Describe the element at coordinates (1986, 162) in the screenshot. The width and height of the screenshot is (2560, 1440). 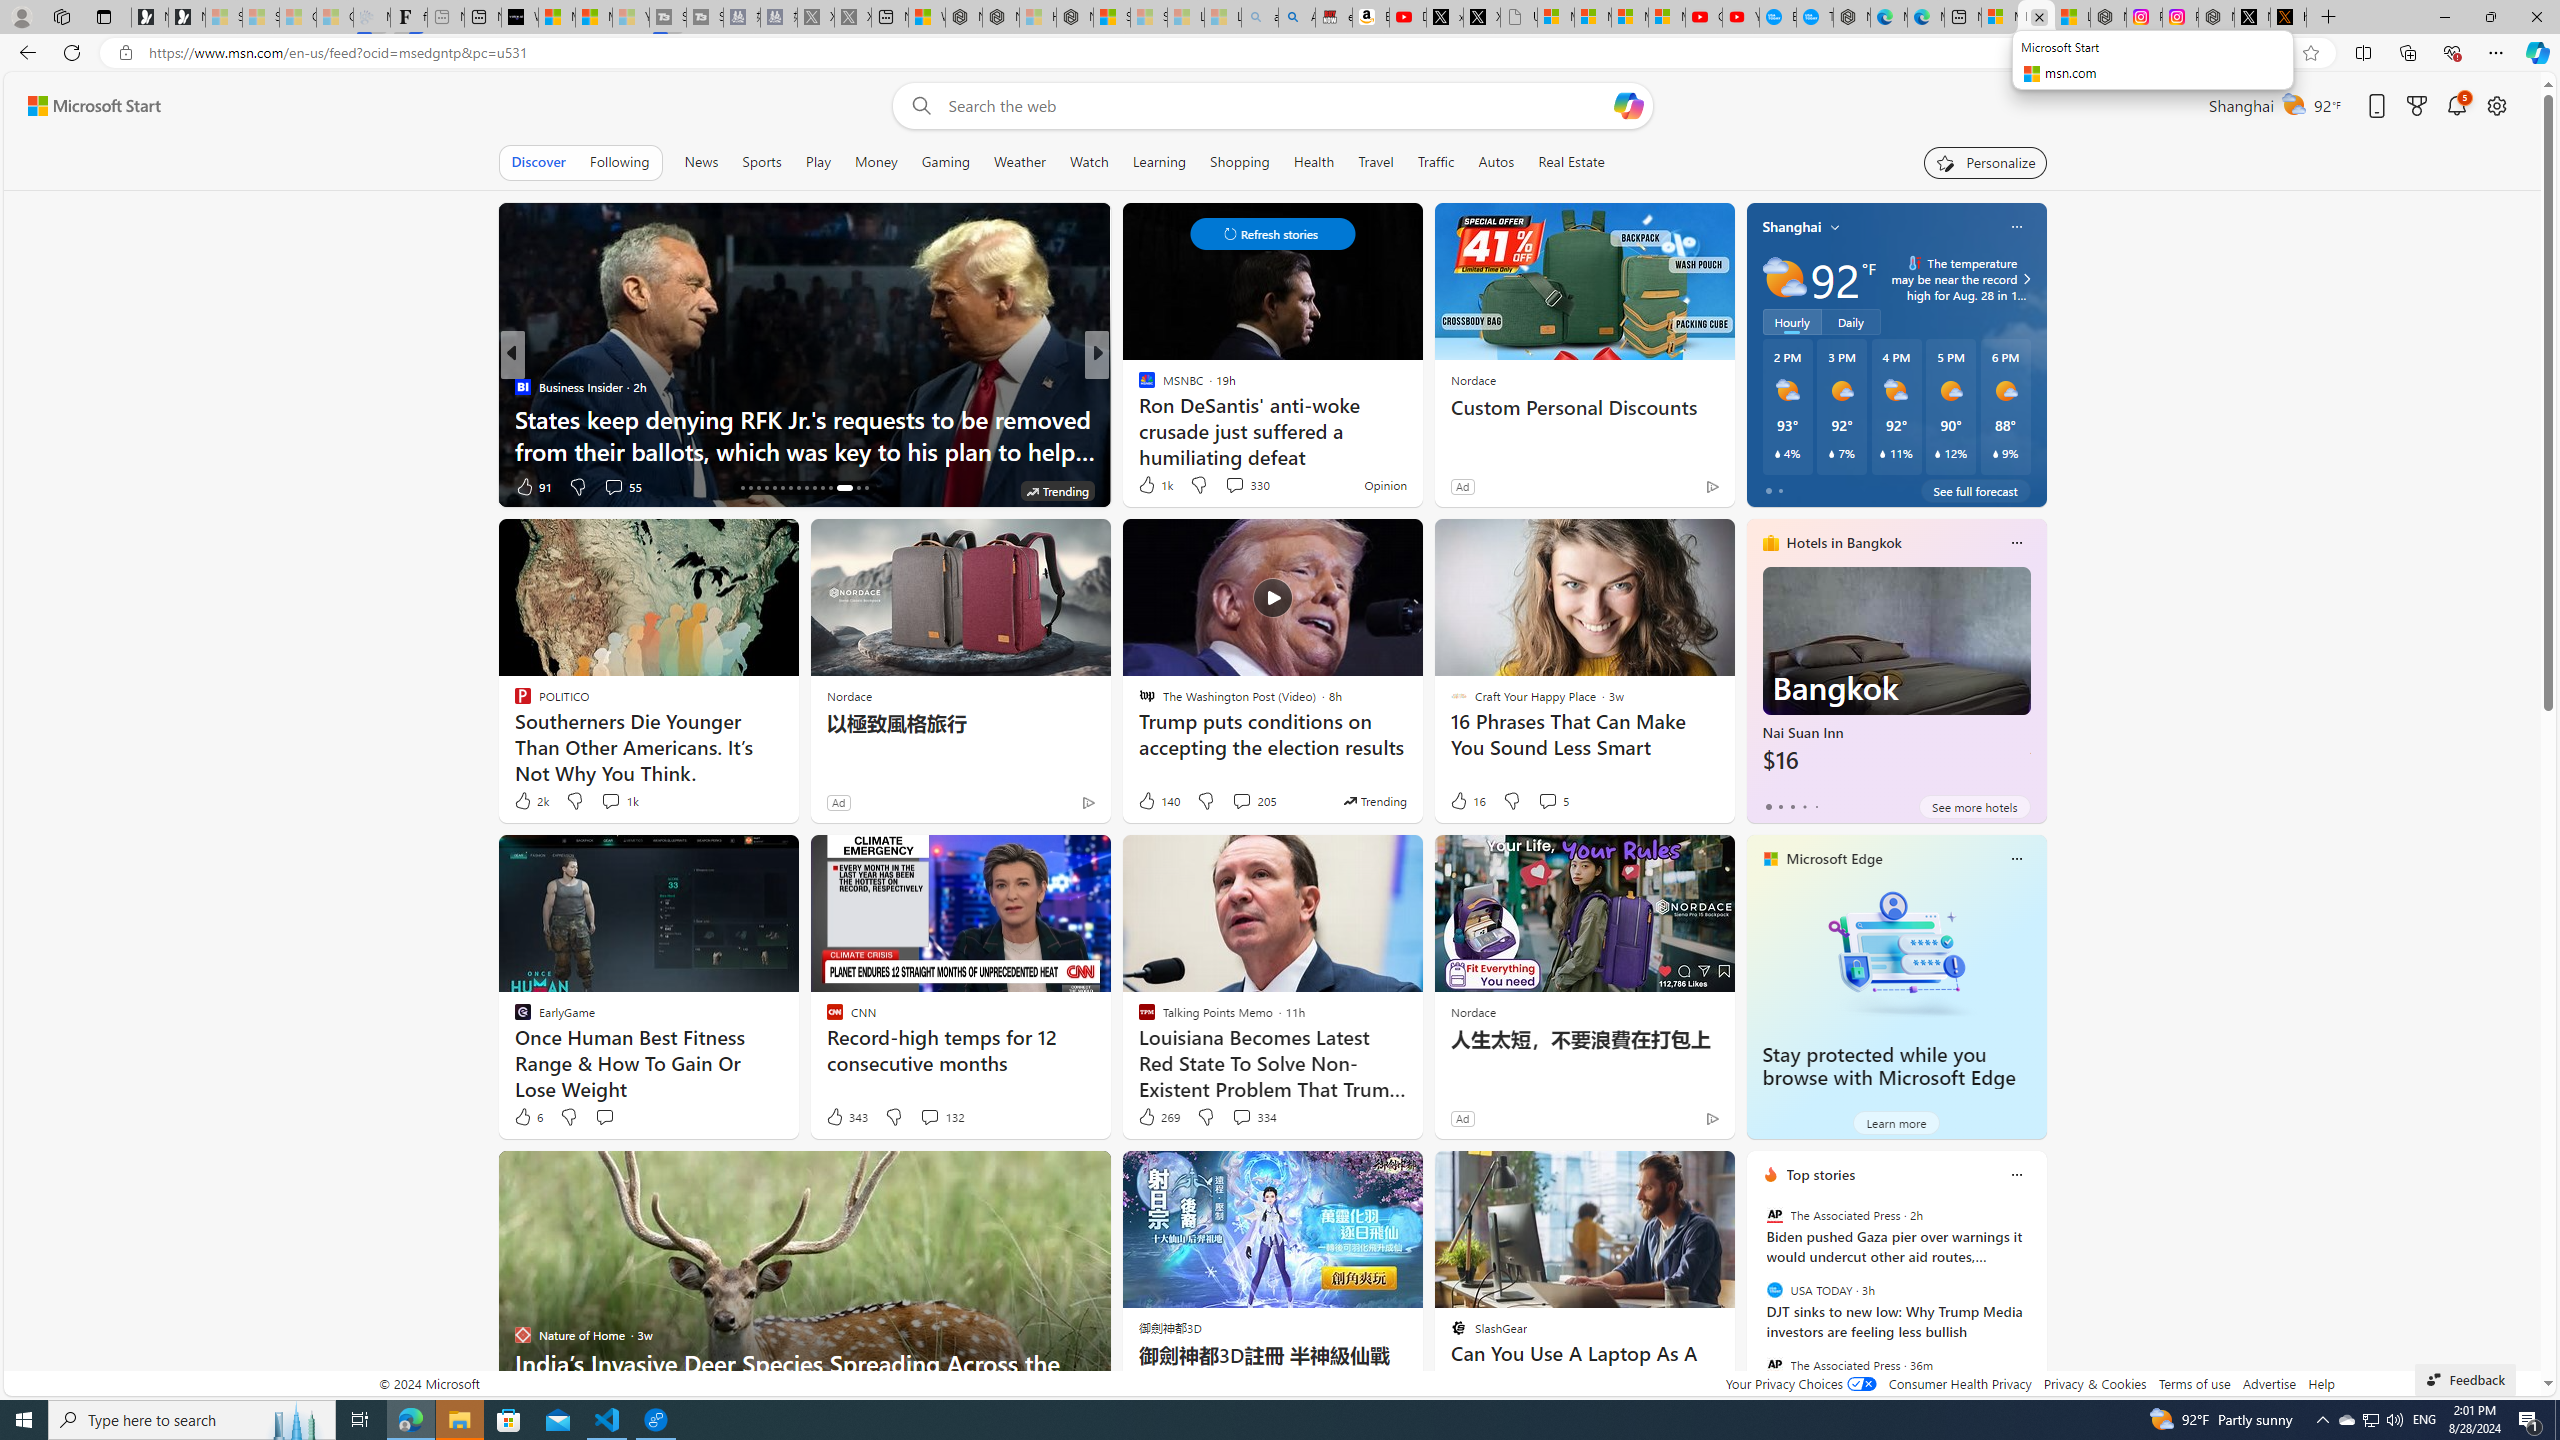
I see `Personalize your feed"` at that location.